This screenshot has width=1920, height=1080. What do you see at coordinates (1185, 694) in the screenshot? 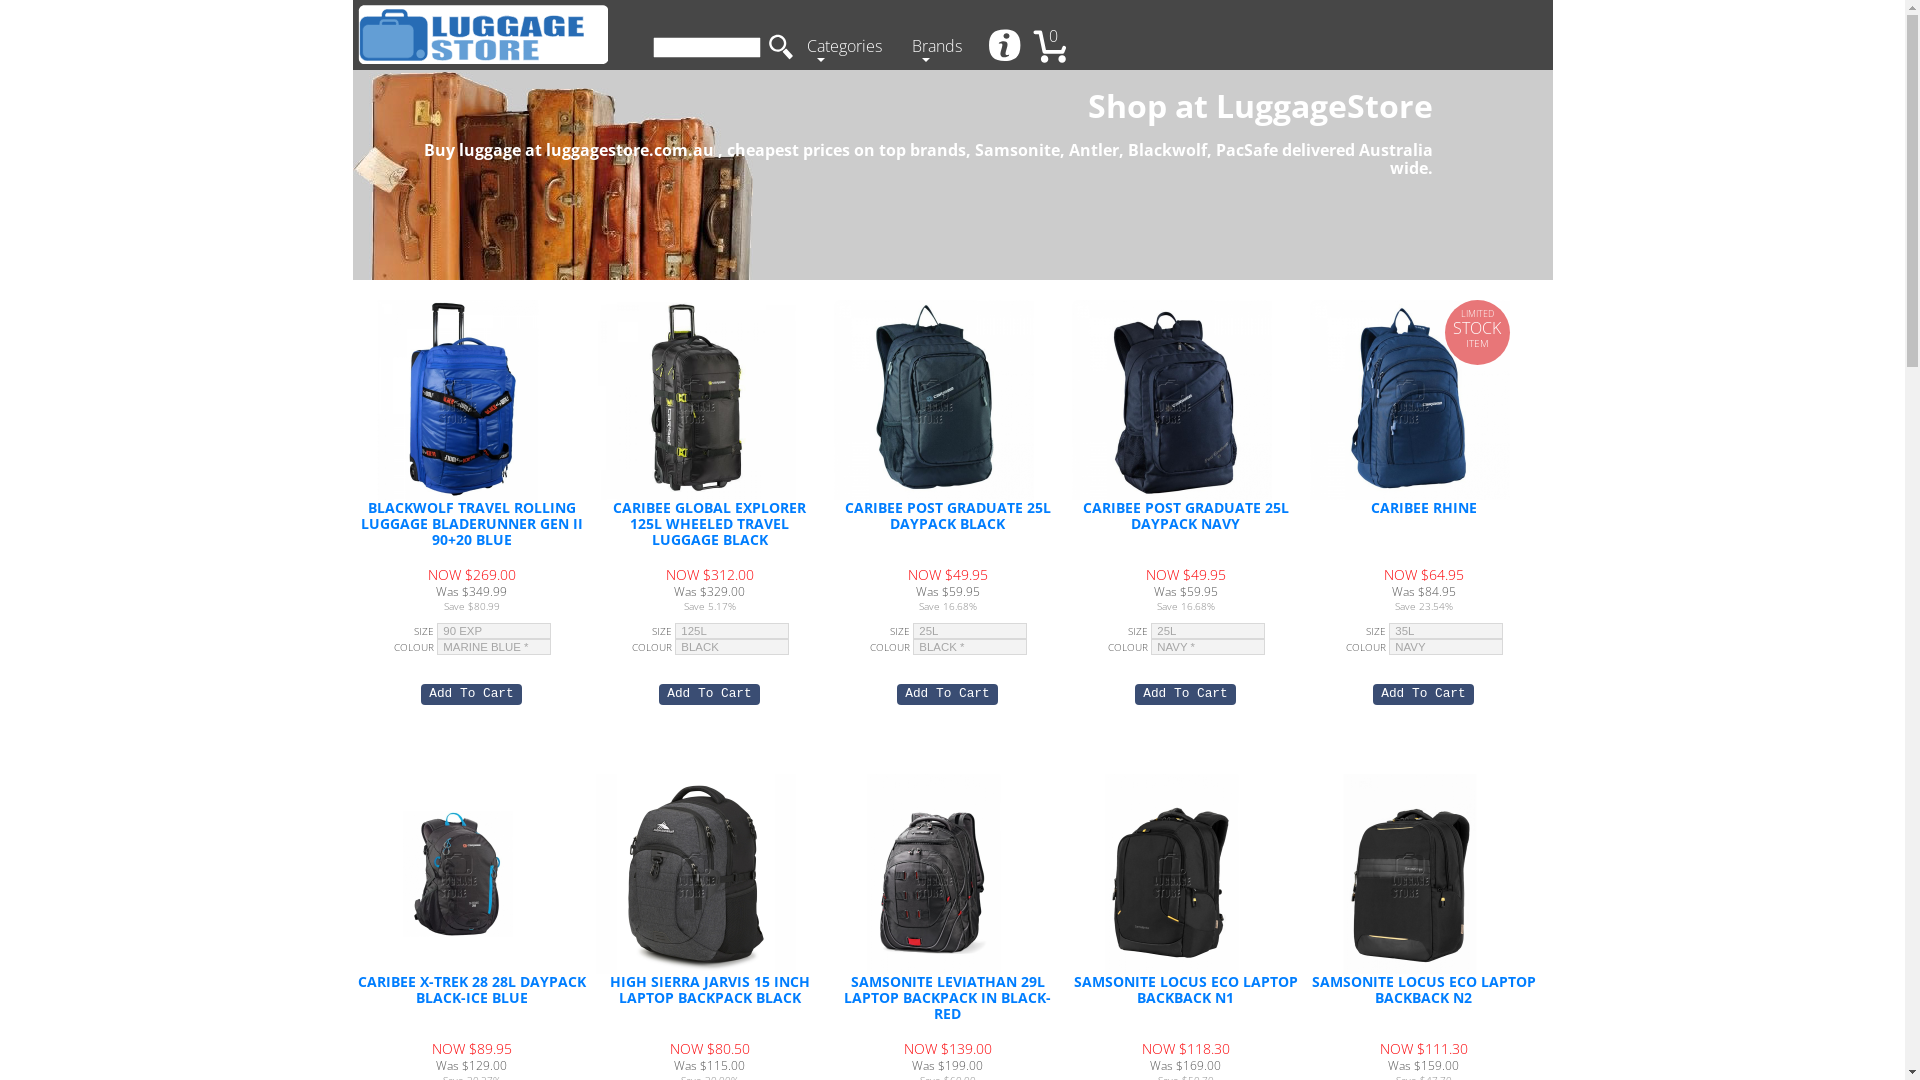
I see `Add To Cart` at bounding box center [1185, 694].